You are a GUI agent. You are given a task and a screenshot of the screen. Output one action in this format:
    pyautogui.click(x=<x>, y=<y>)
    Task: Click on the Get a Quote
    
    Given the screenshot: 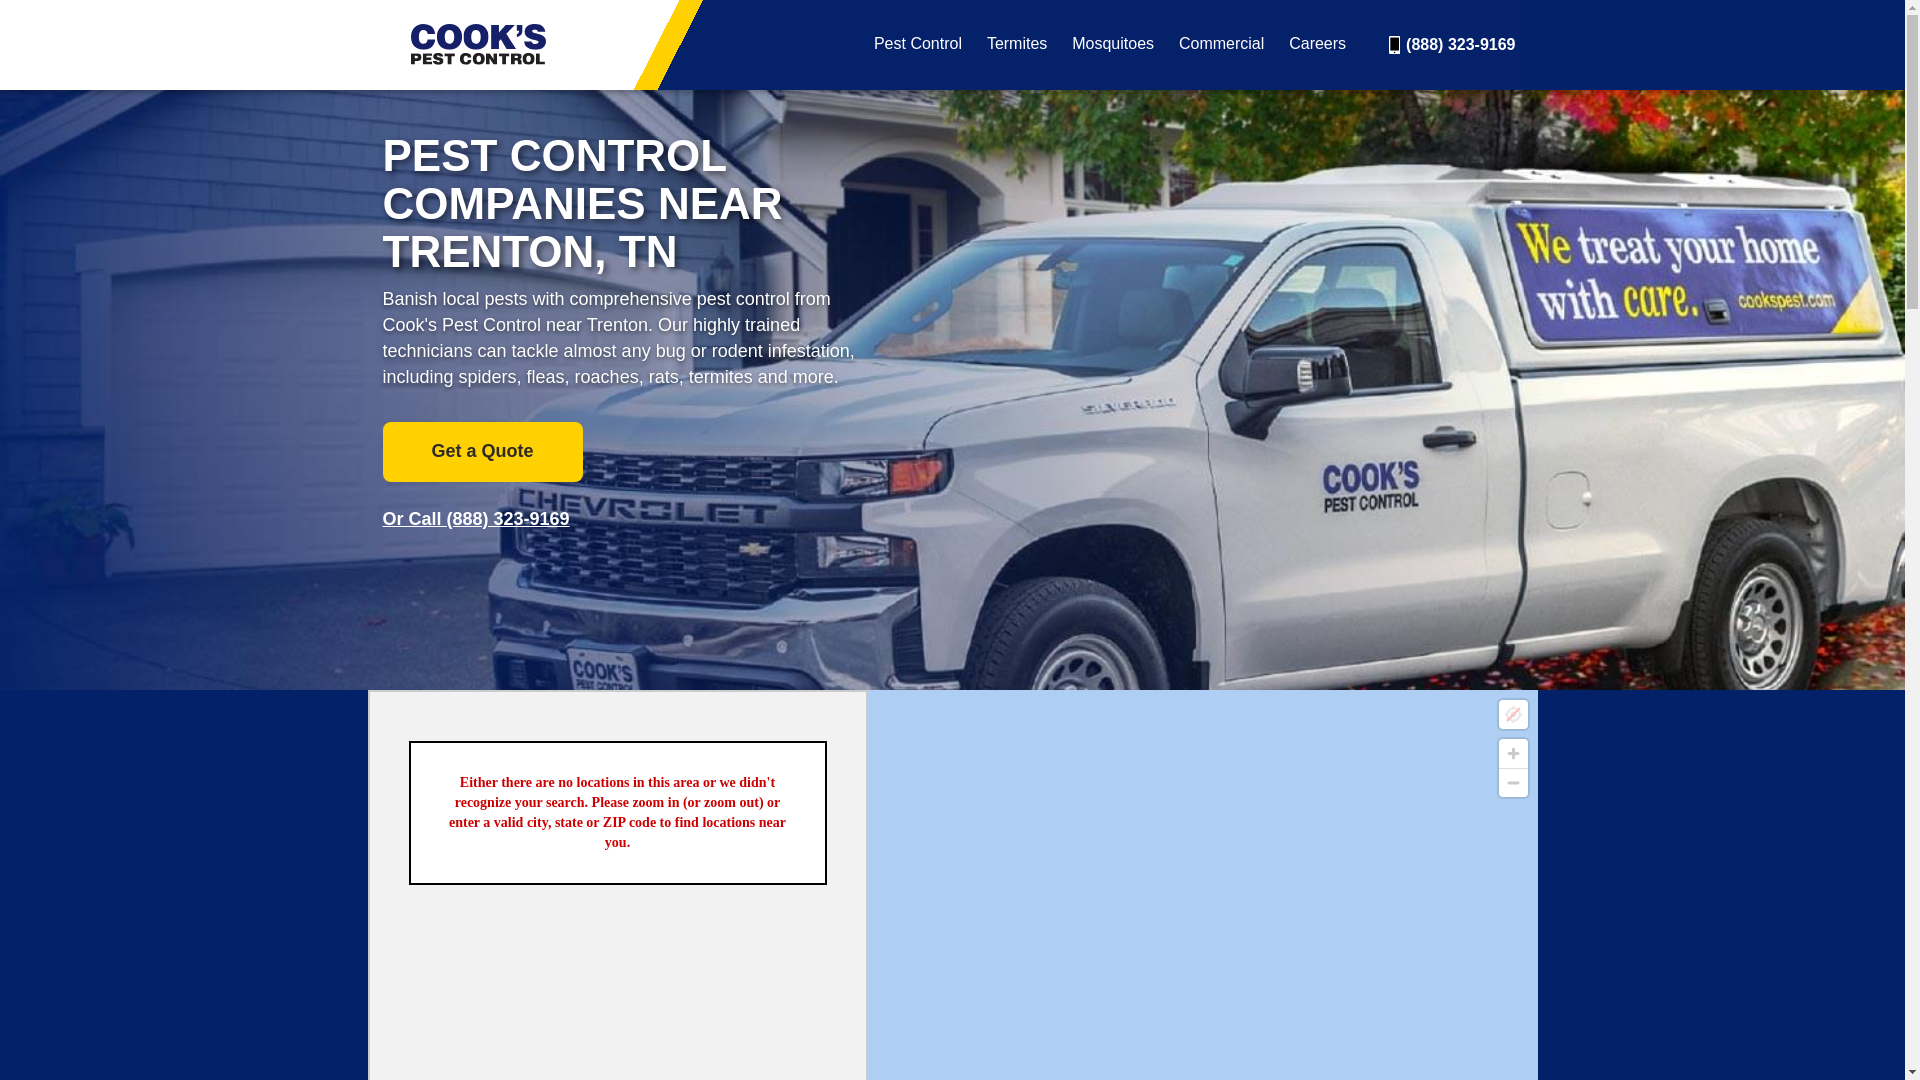 What is the action you would take?
    pyautogui.click(x=482, y=452)
    